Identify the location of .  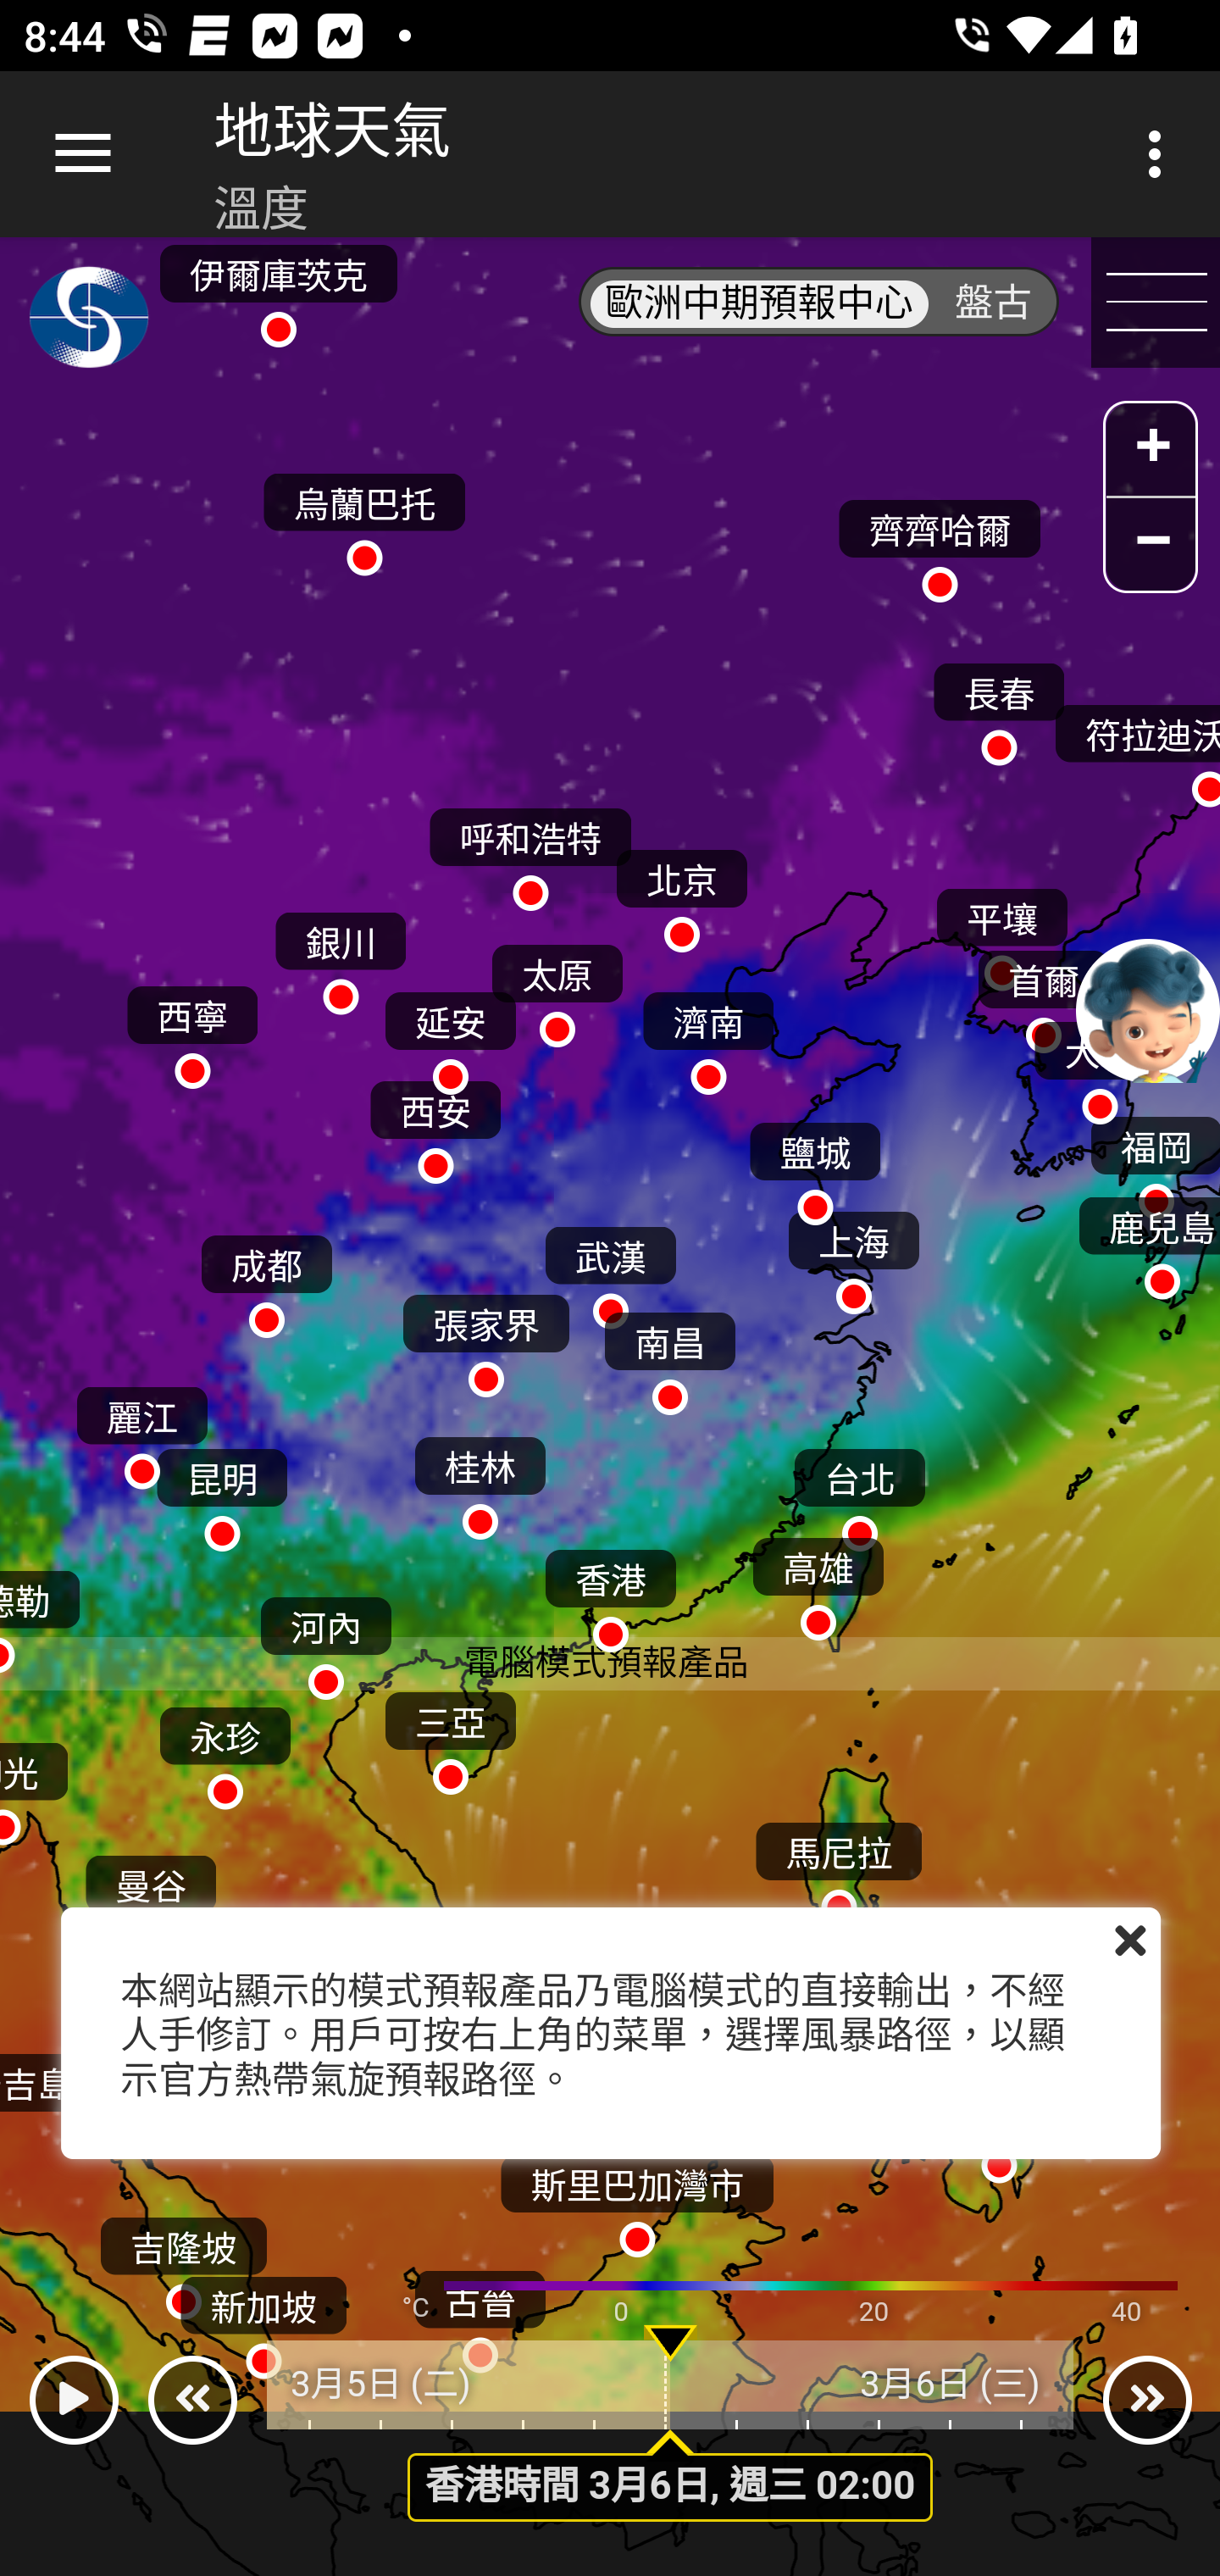
(1129, 1940).